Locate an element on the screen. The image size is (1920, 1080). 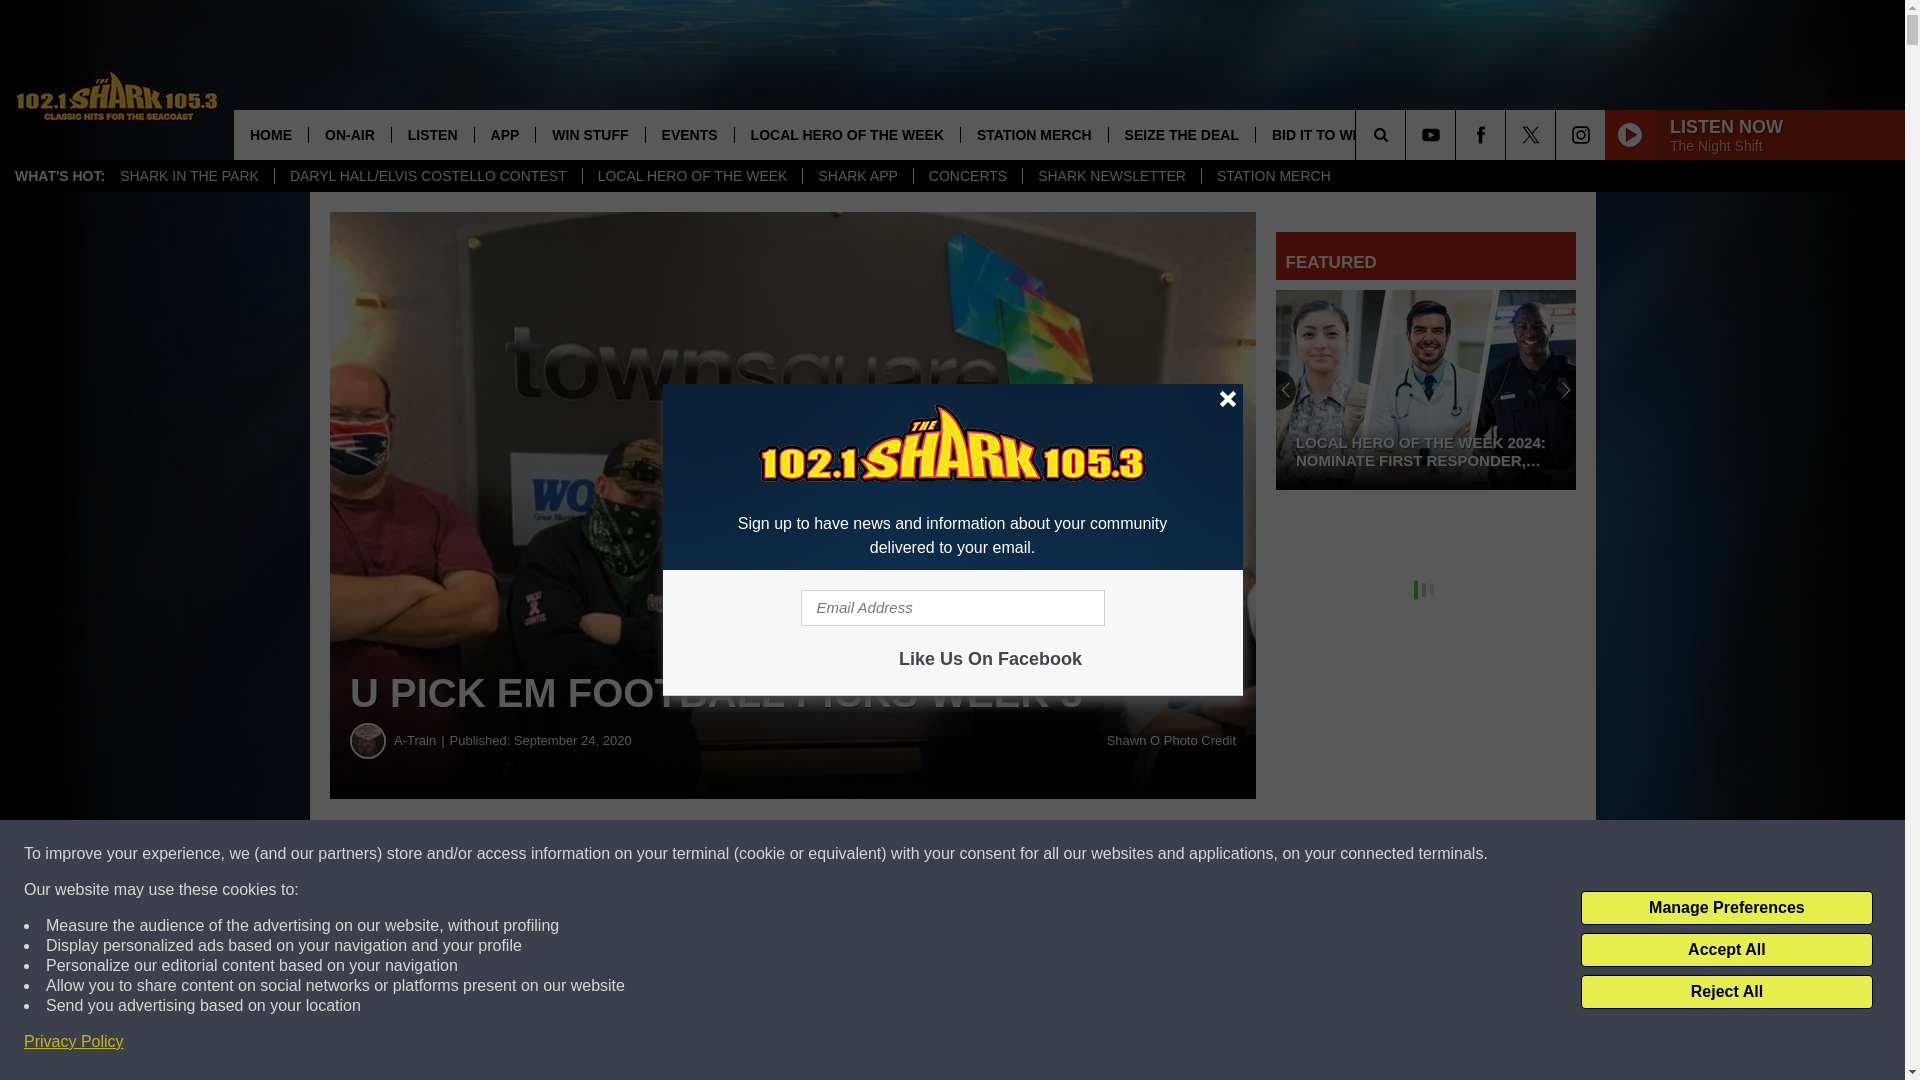
Manage Preferences is located at coordinates (1726, 908).